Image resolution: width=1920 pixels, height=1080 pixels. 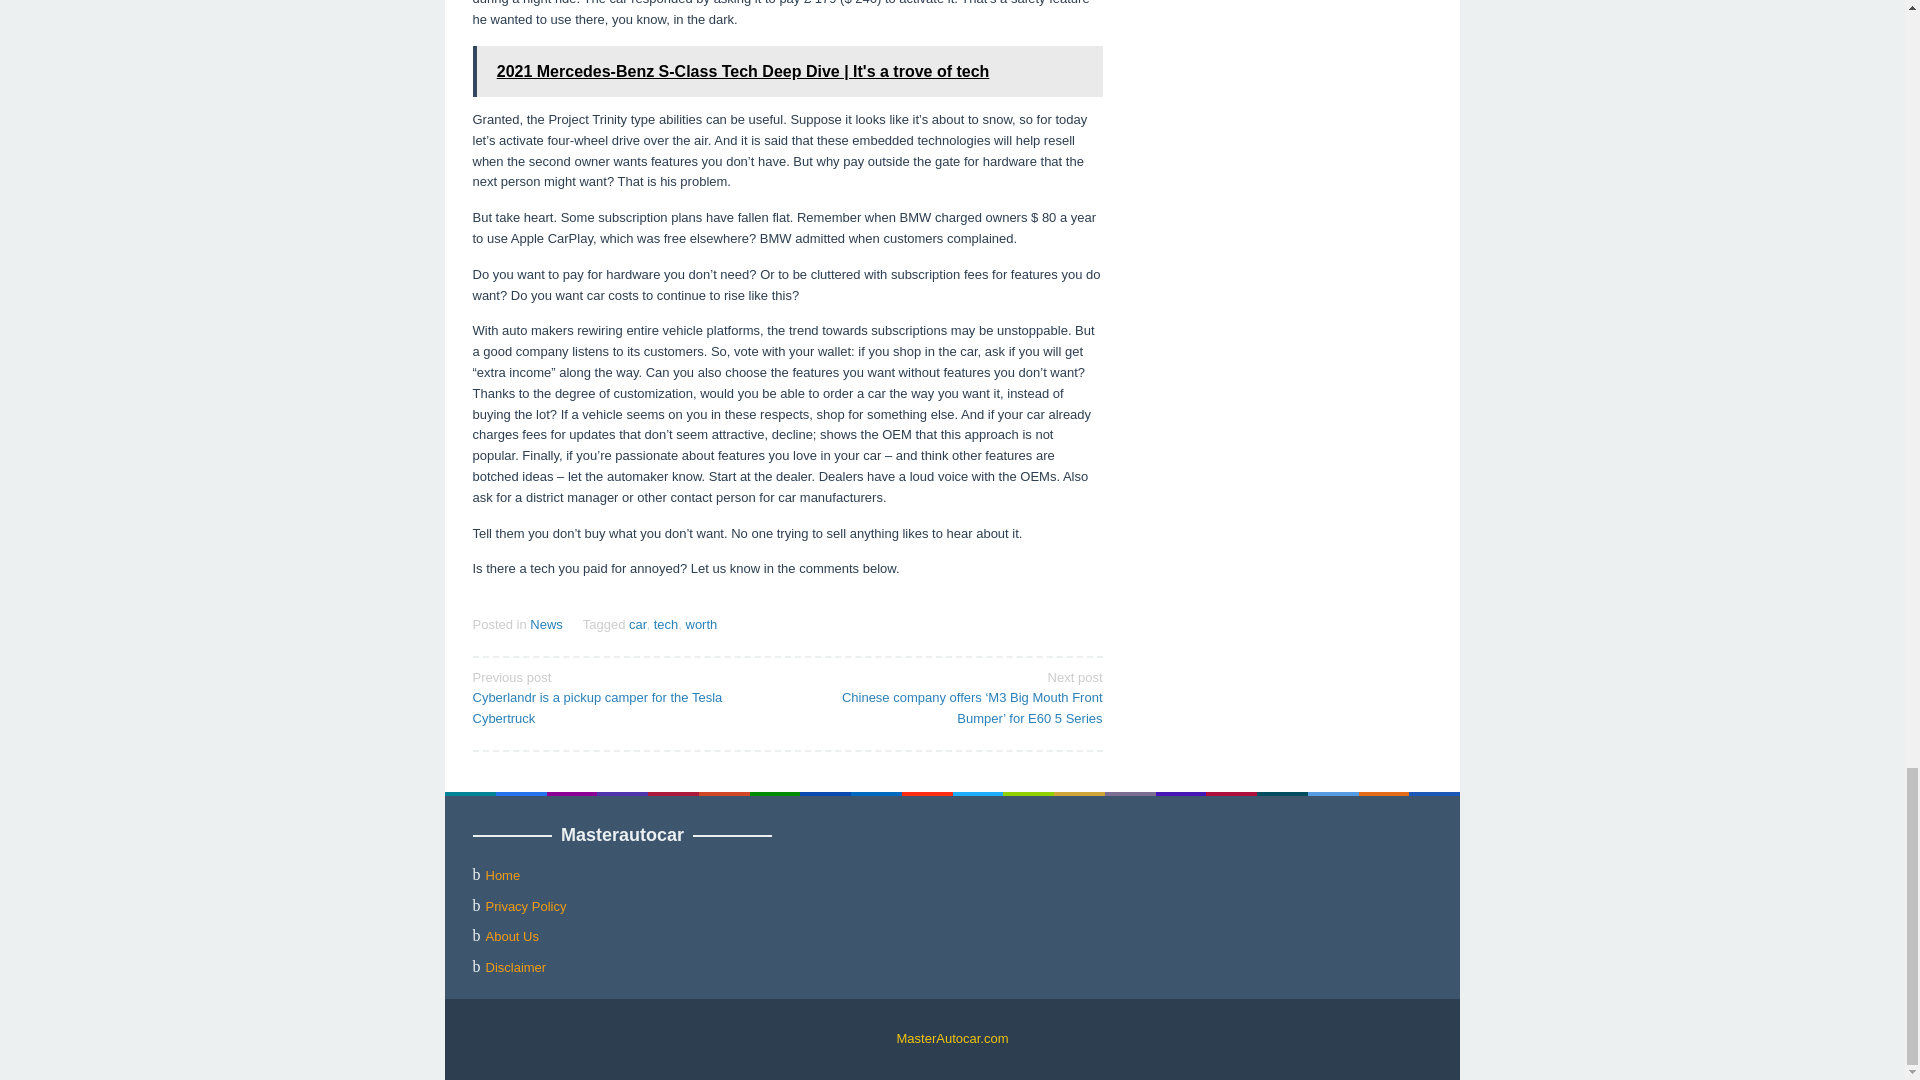 What do you see at coordinates (526, 906) in the screenshot?
I see `Privacy Policy` at bounding box center [526, 906].